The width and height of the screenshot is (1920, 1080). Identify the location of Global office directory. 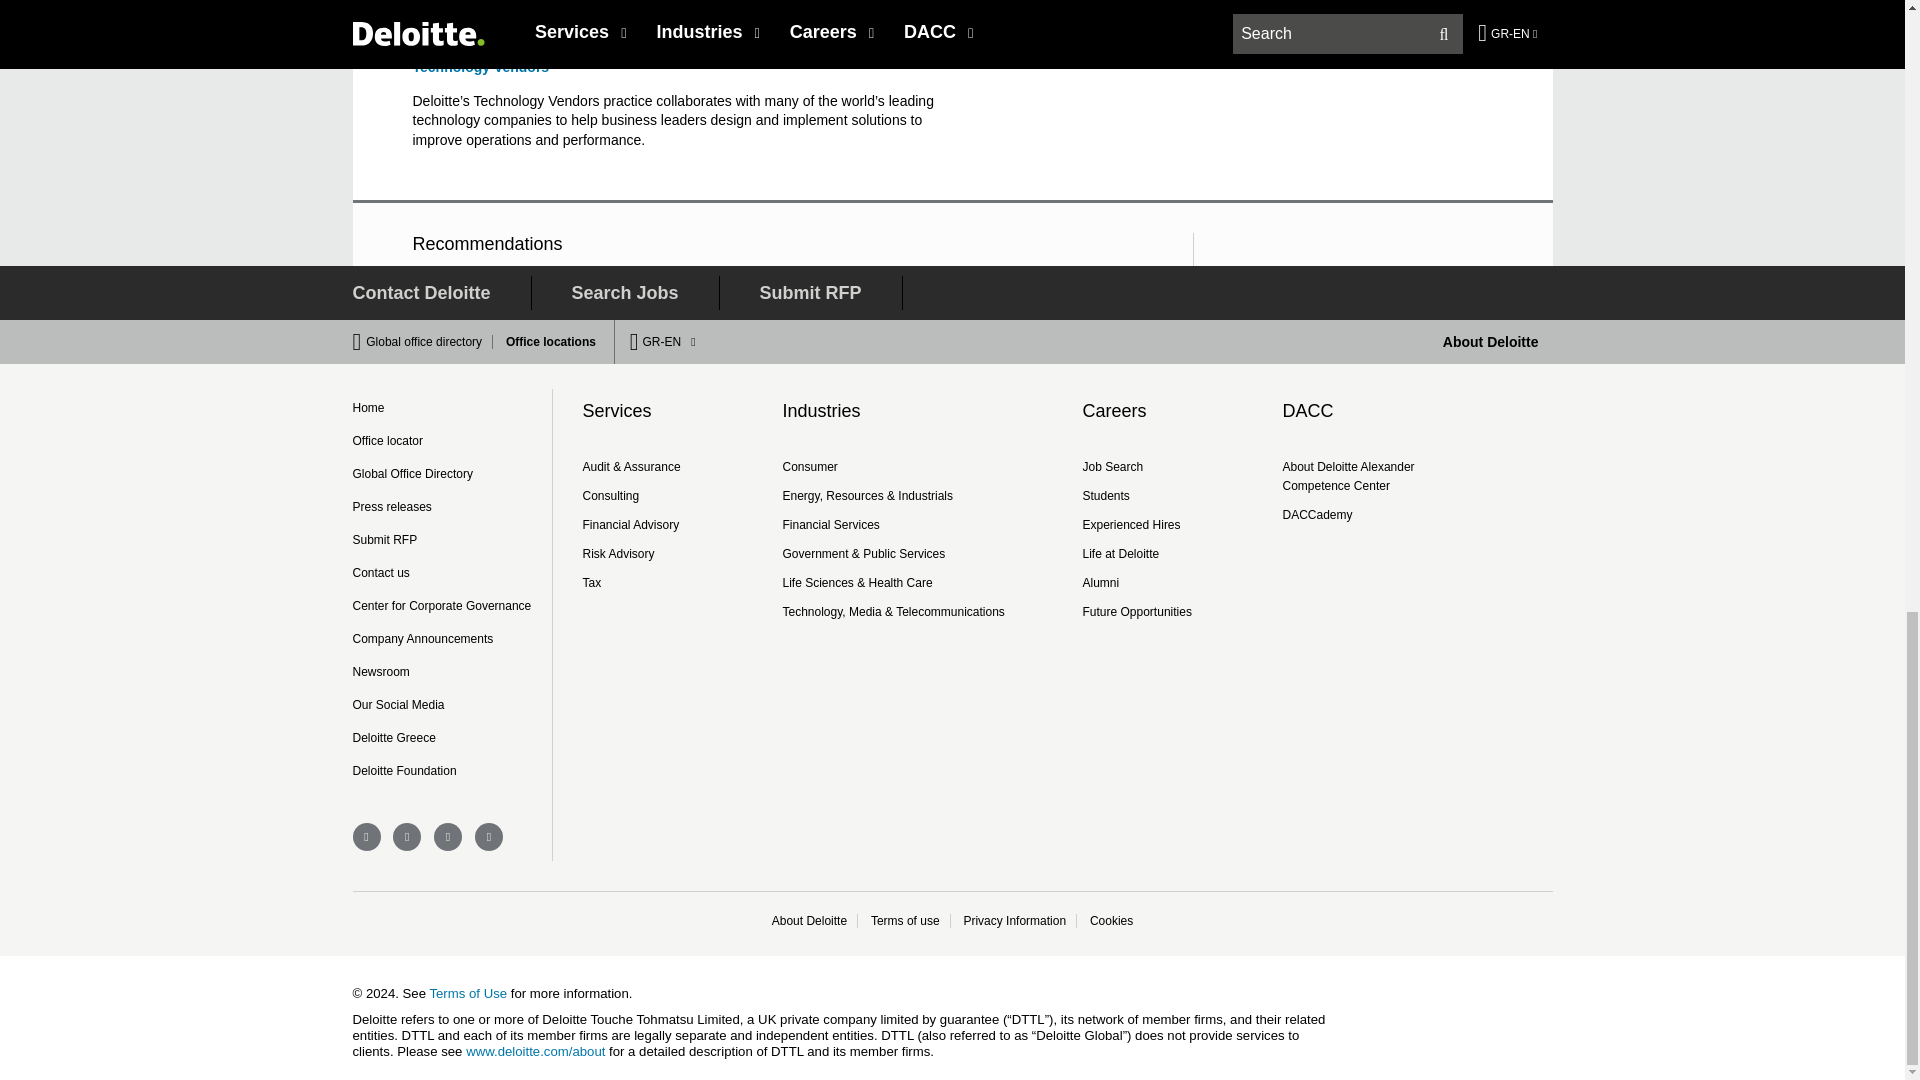
(430, 341).